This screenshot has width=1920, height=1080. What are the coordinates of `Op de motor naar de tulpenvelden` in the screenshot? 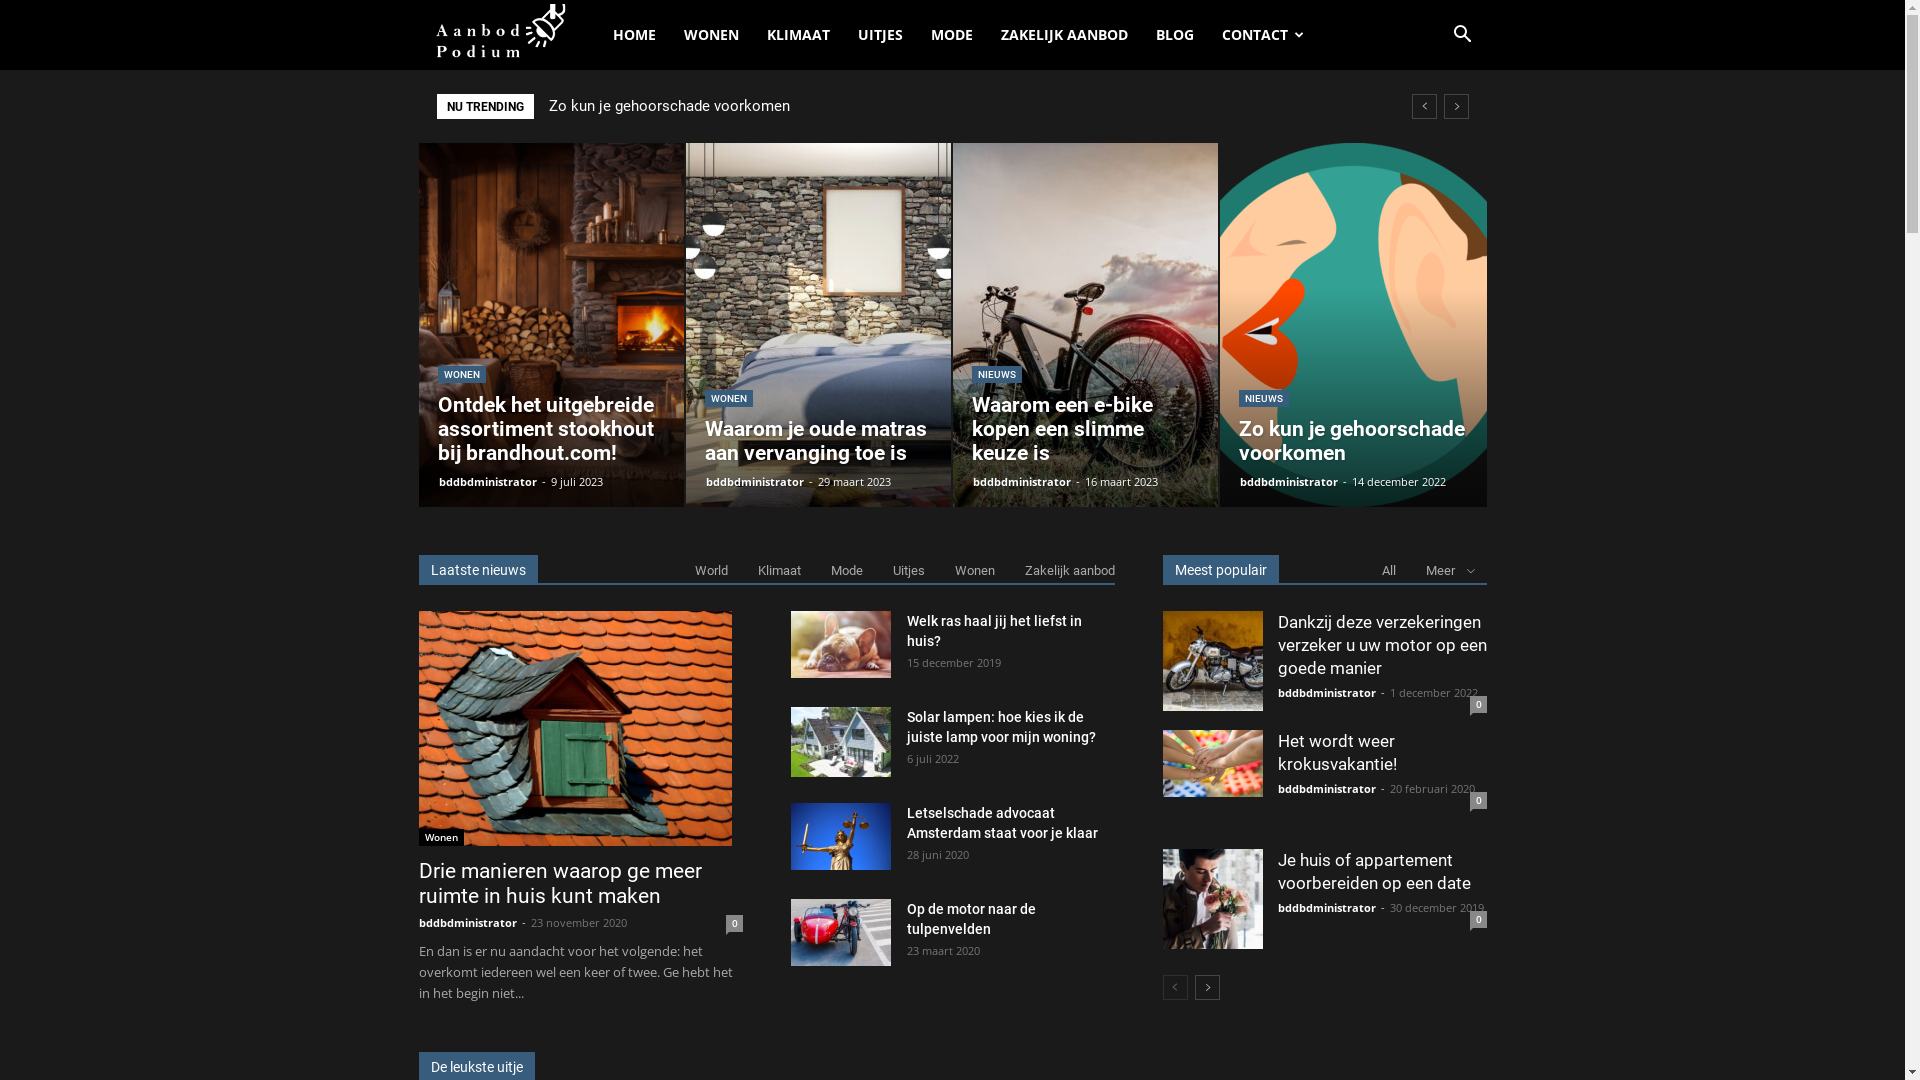 It's located at (970, 919).